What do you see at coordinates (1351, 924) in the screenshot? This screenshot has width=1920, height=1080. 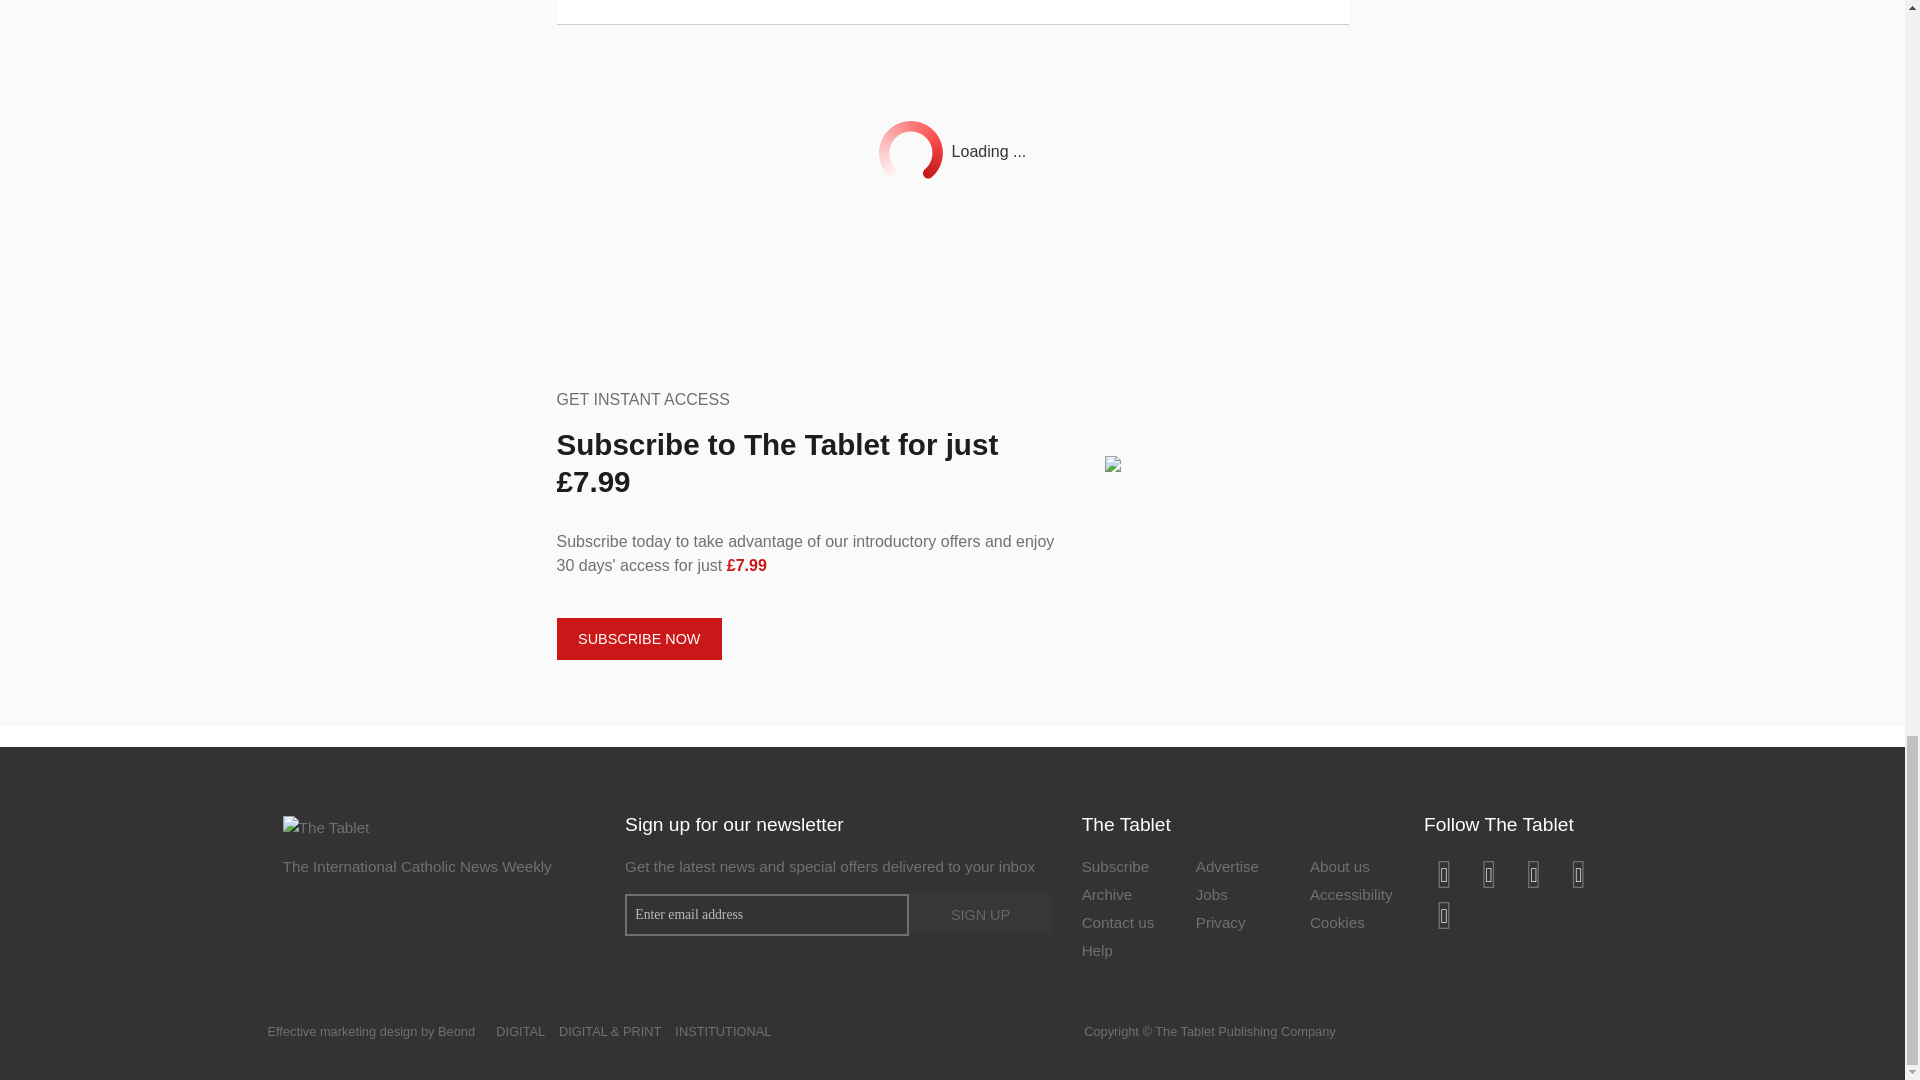 I see `Cookies` at bounding box center [1351, 924].